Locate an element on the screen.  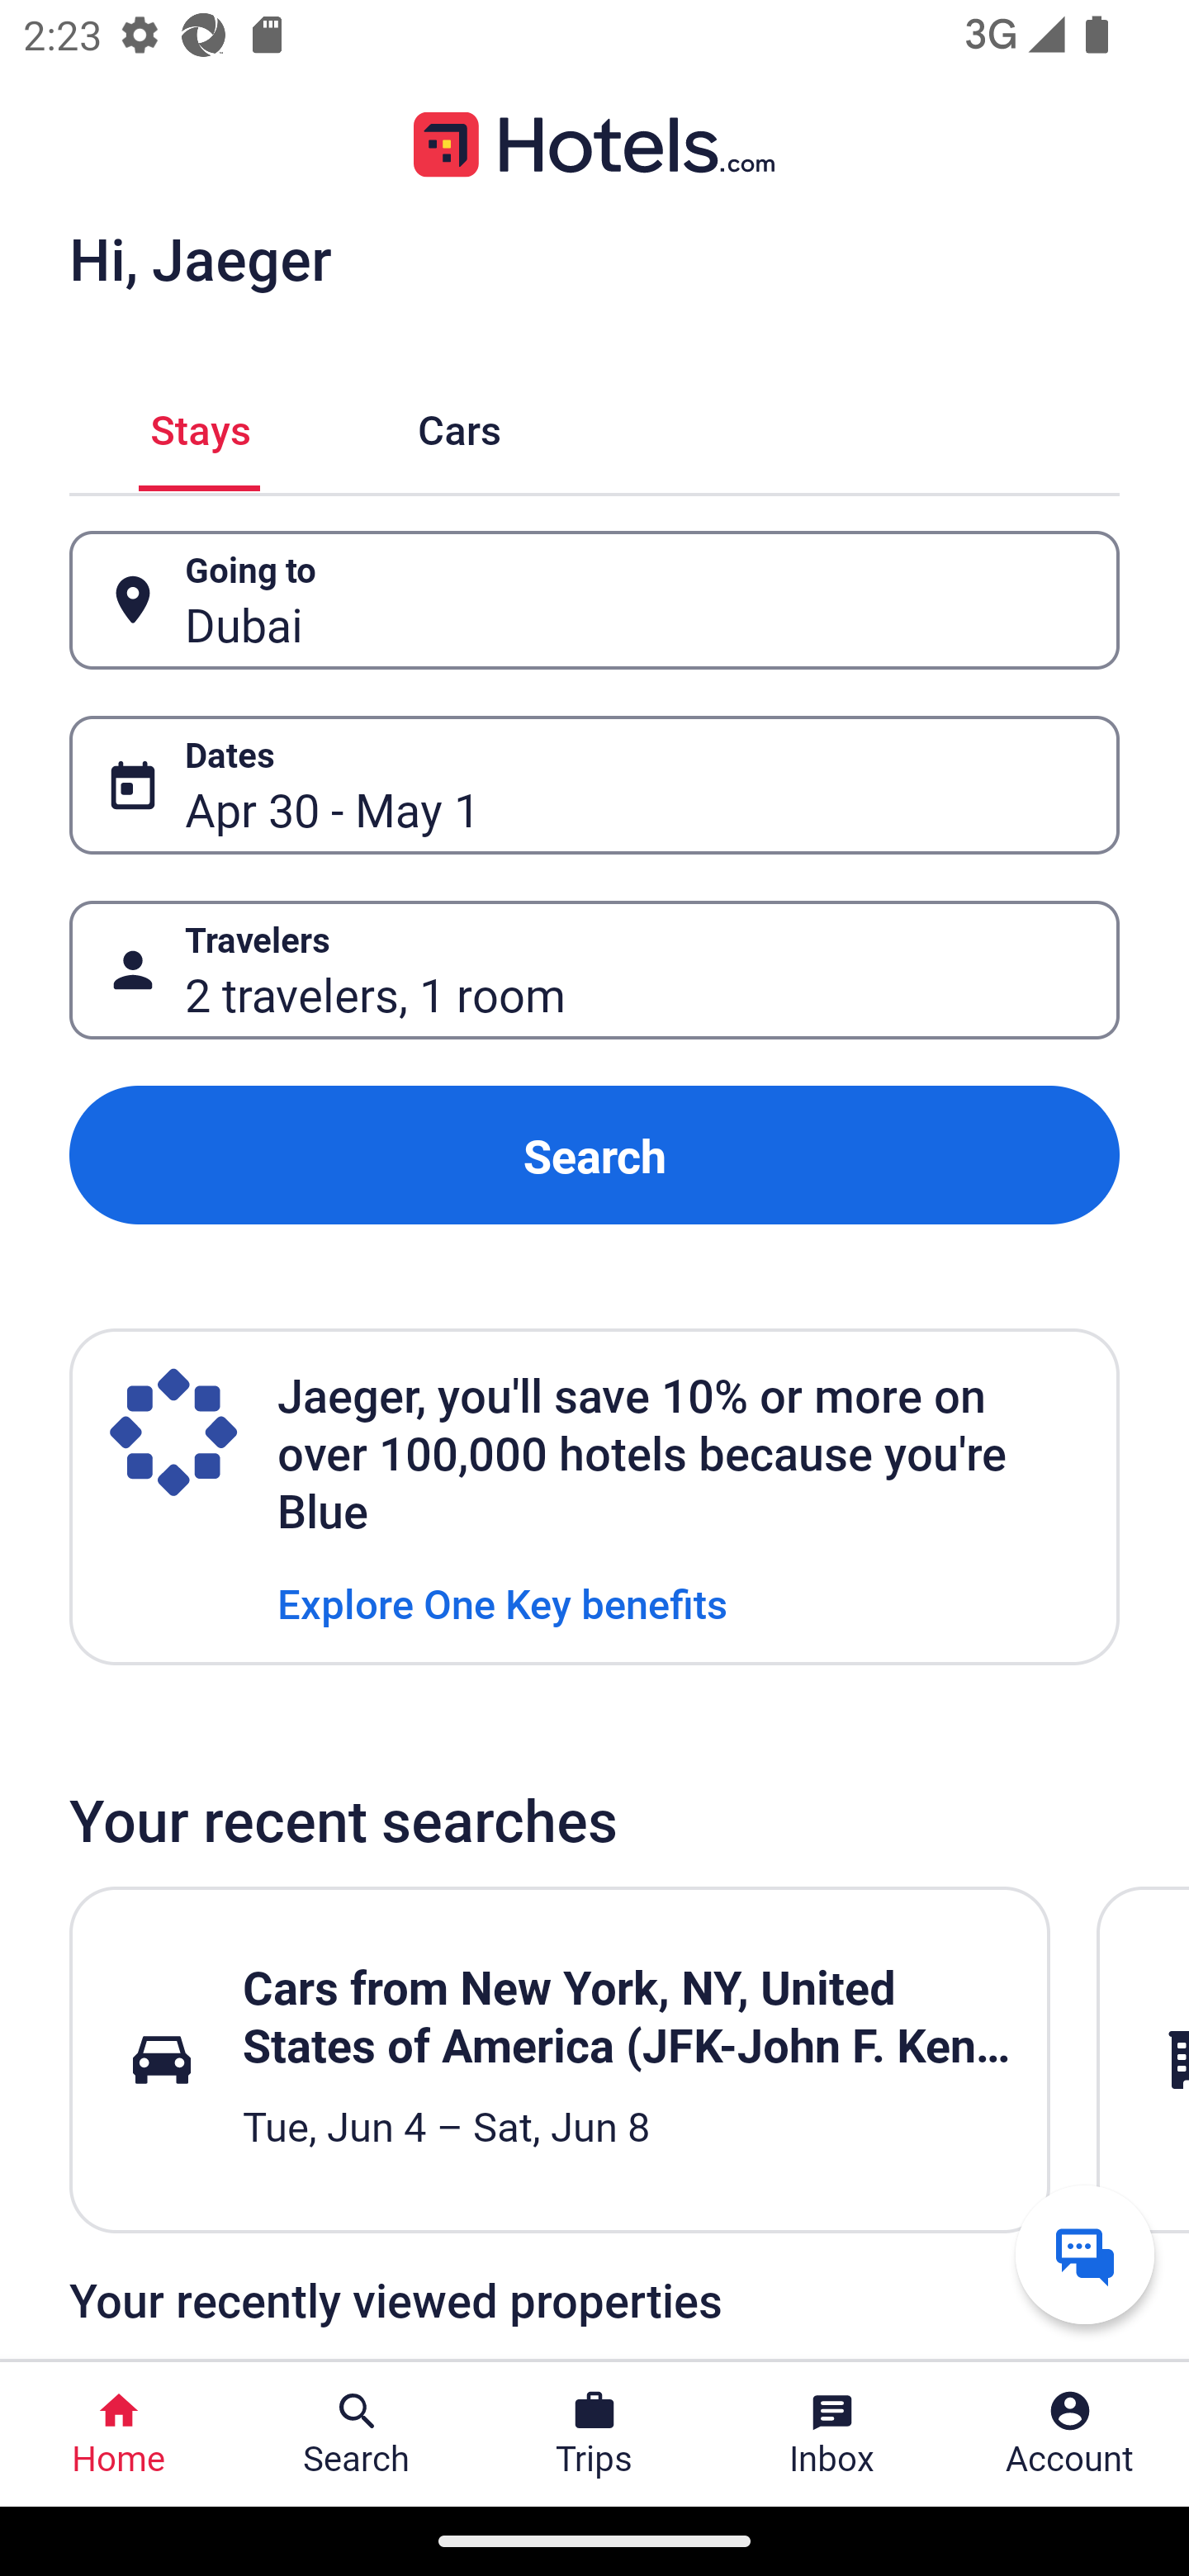
Going to Button Dubai is located at coordinates (594, 599).